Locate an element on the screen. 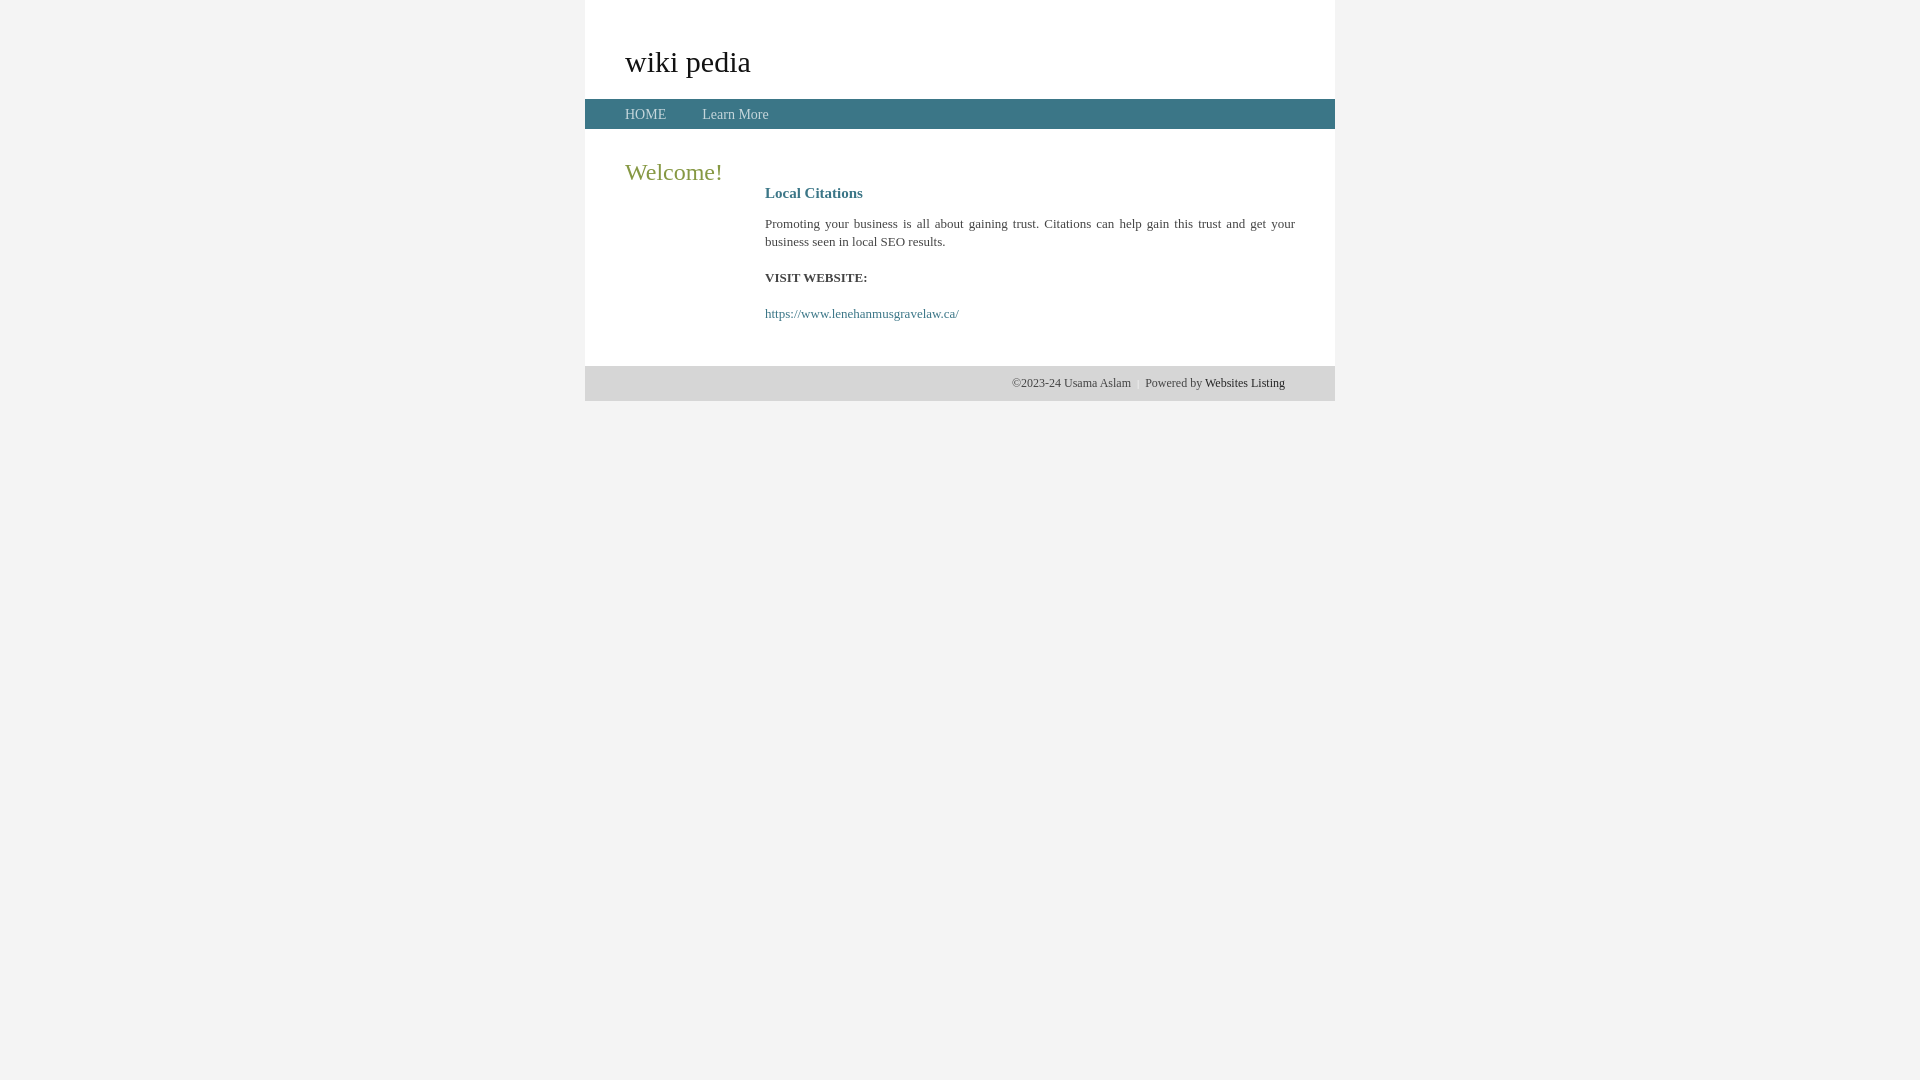  wiki pedia is located at coordinates (688, 61).